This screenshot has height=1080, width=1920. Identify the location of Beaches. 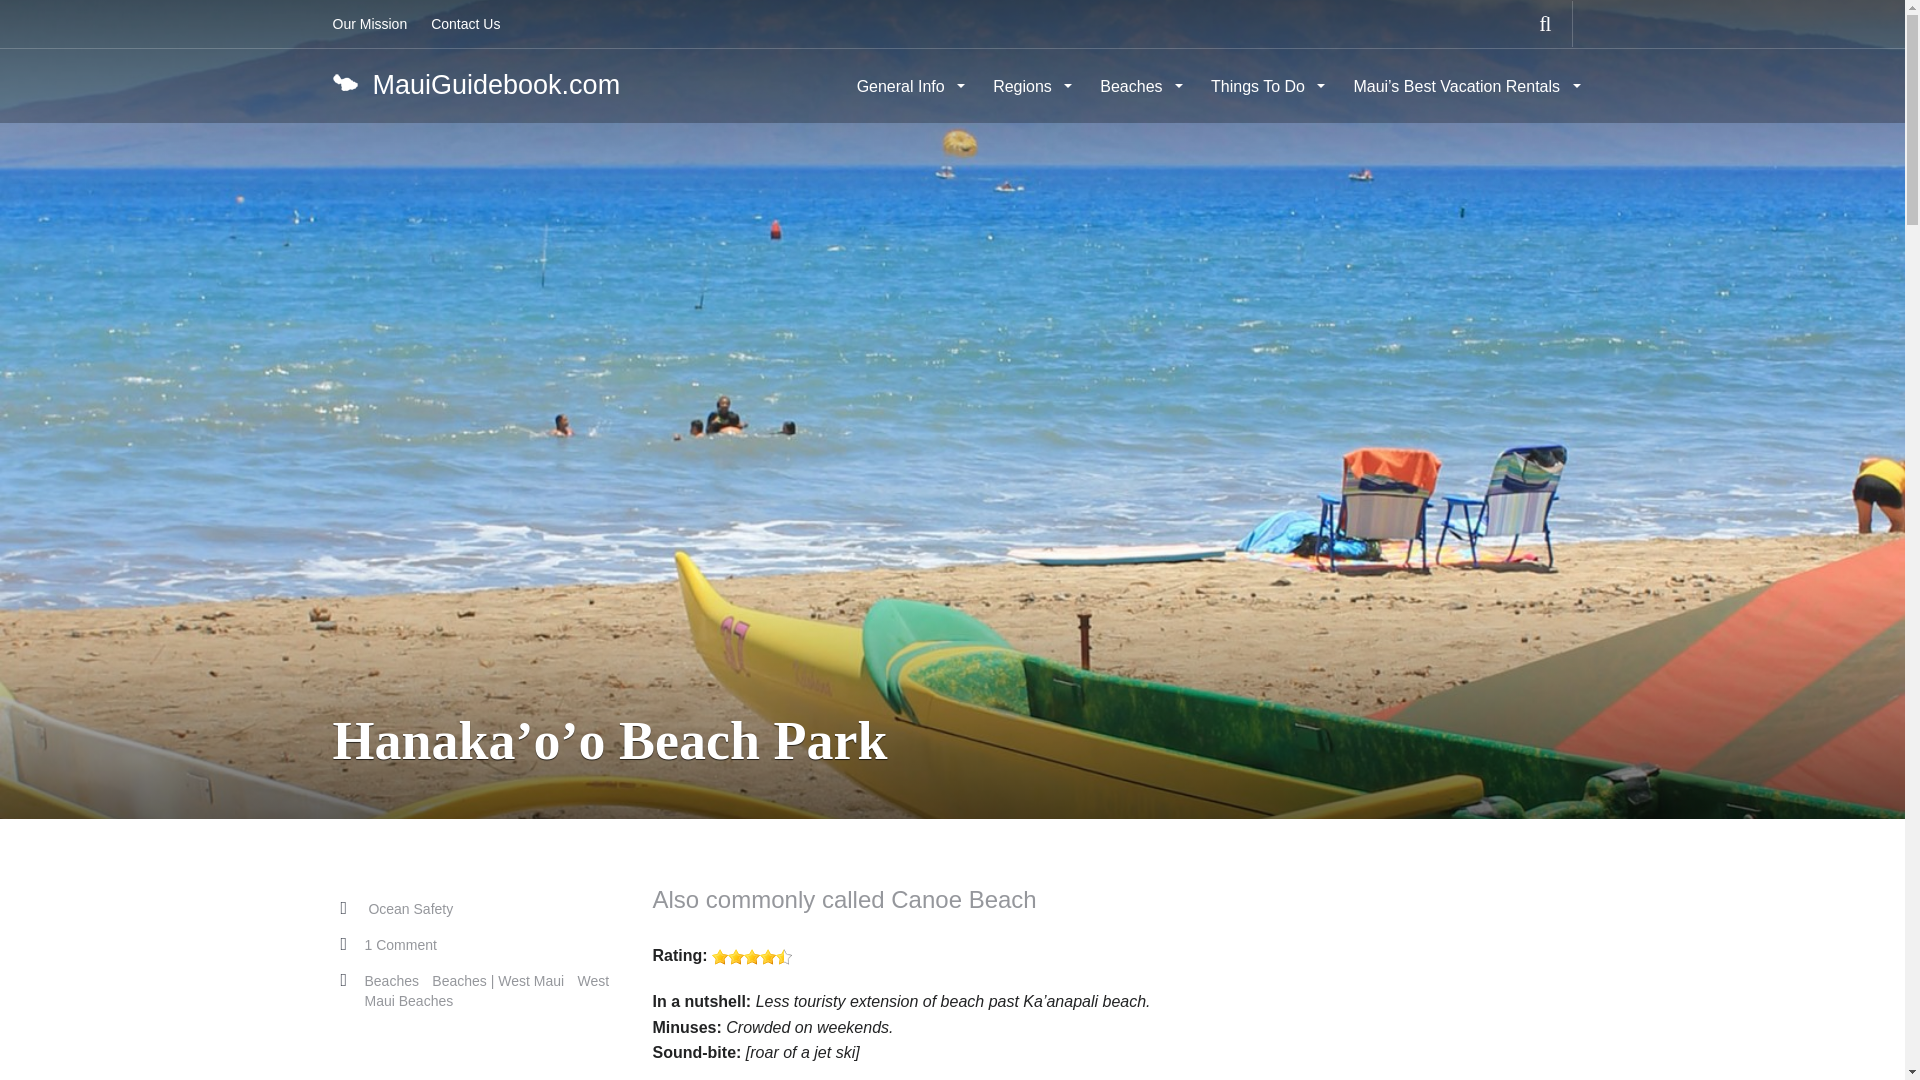
(1139, 86).